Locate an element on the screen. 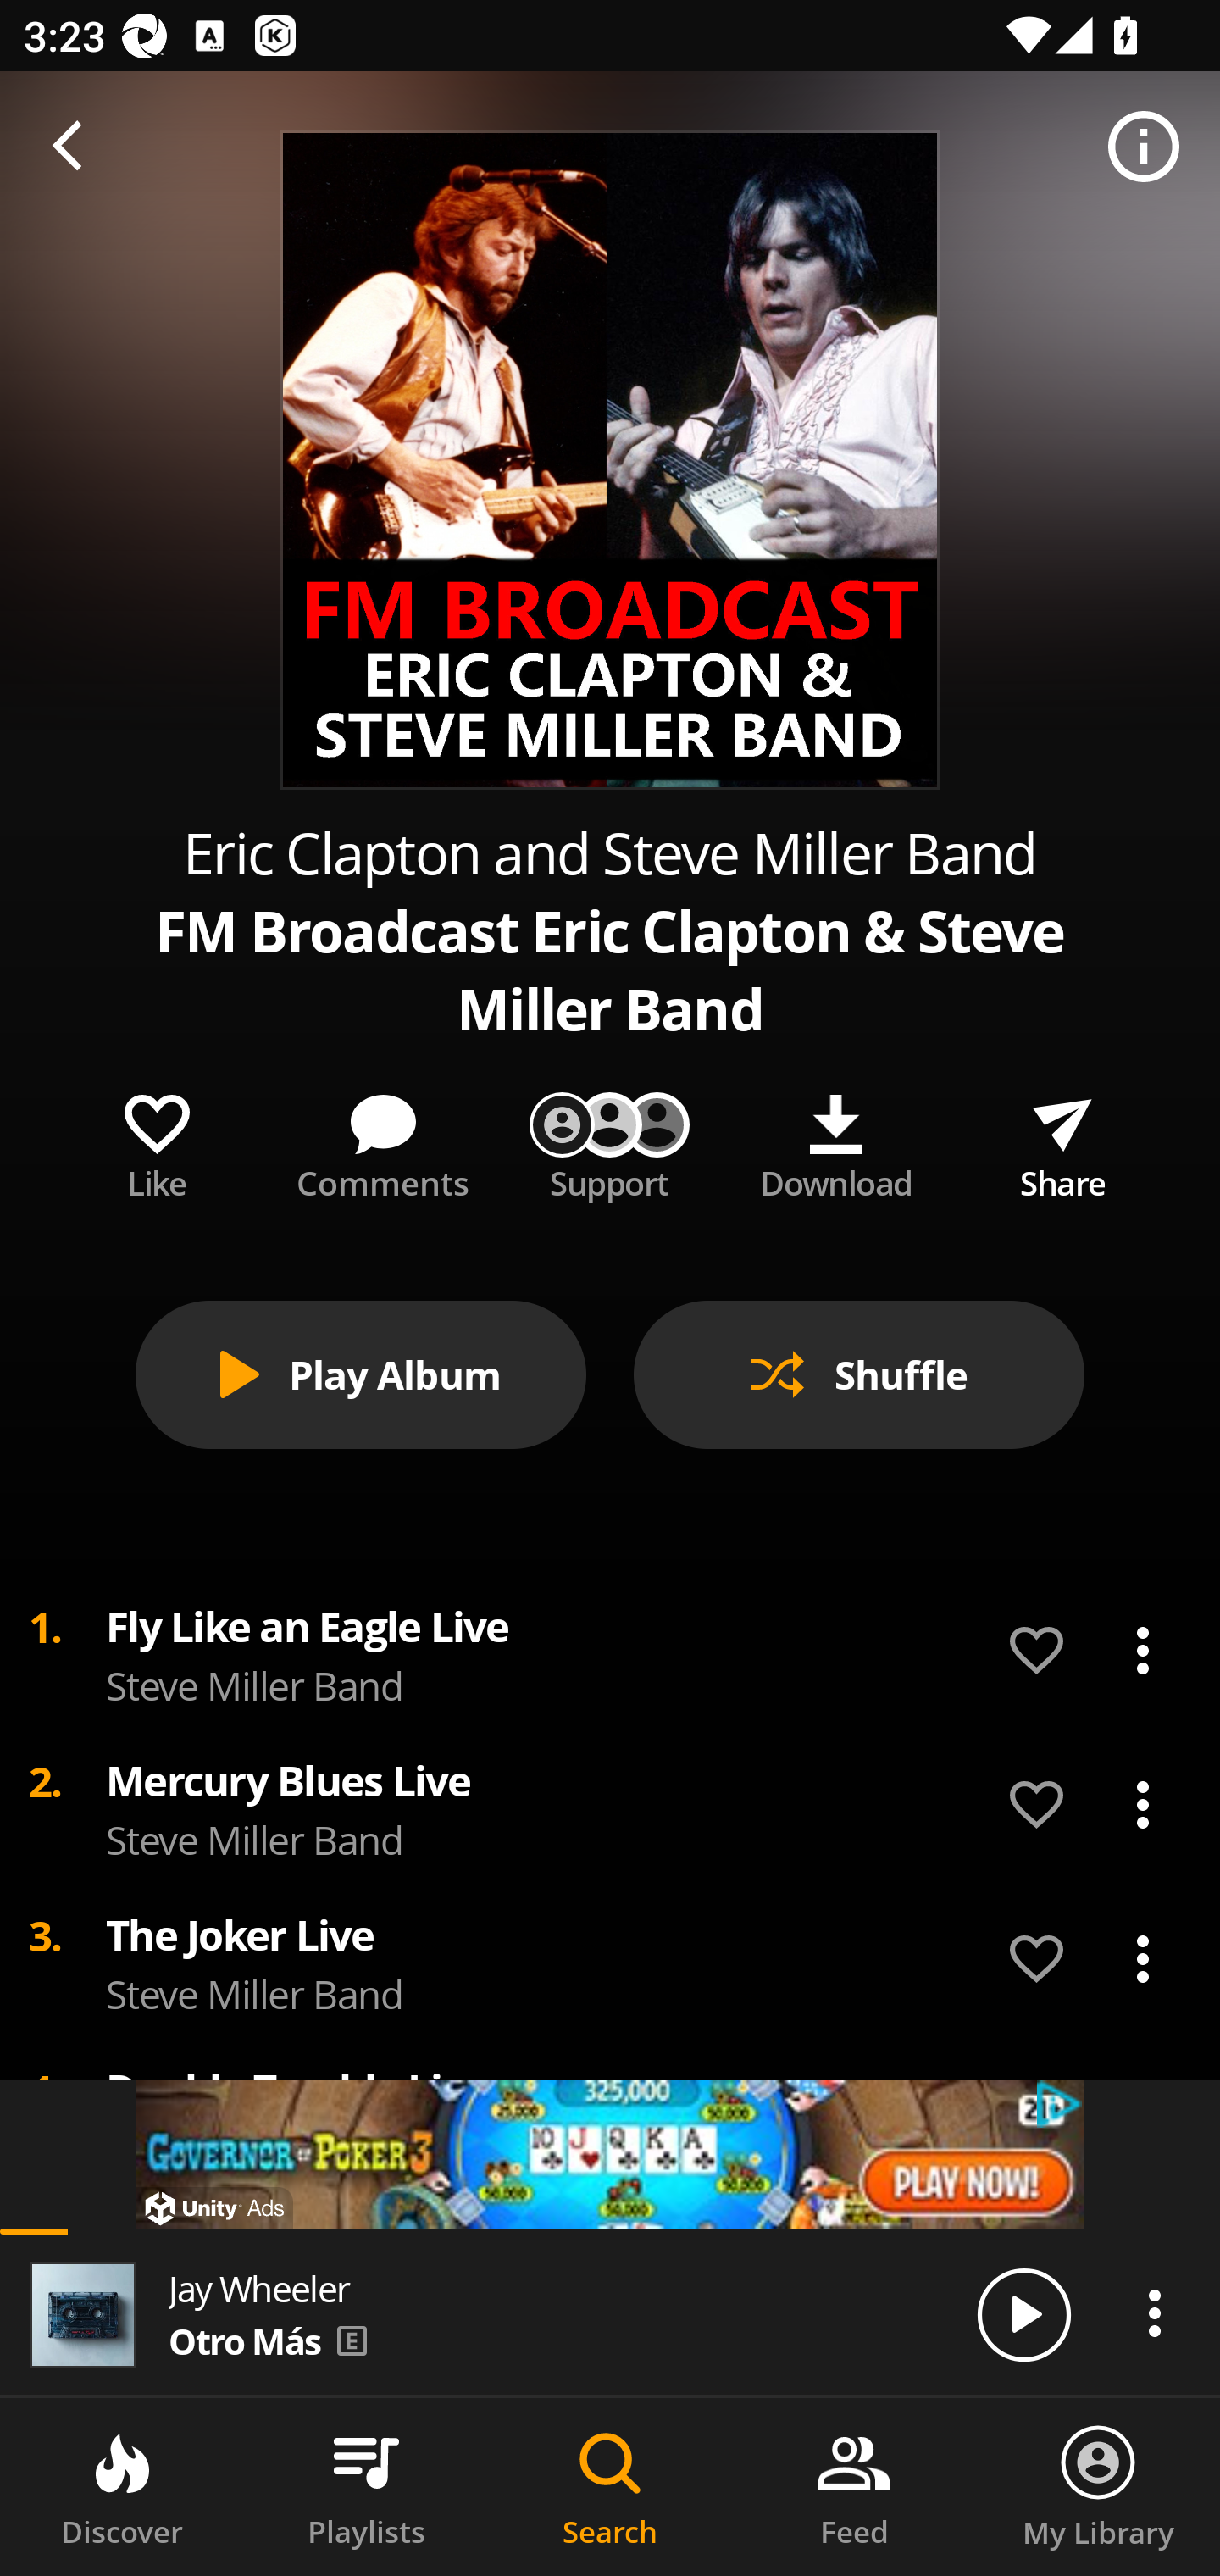  Music info is located at coordinates (1144, 147).